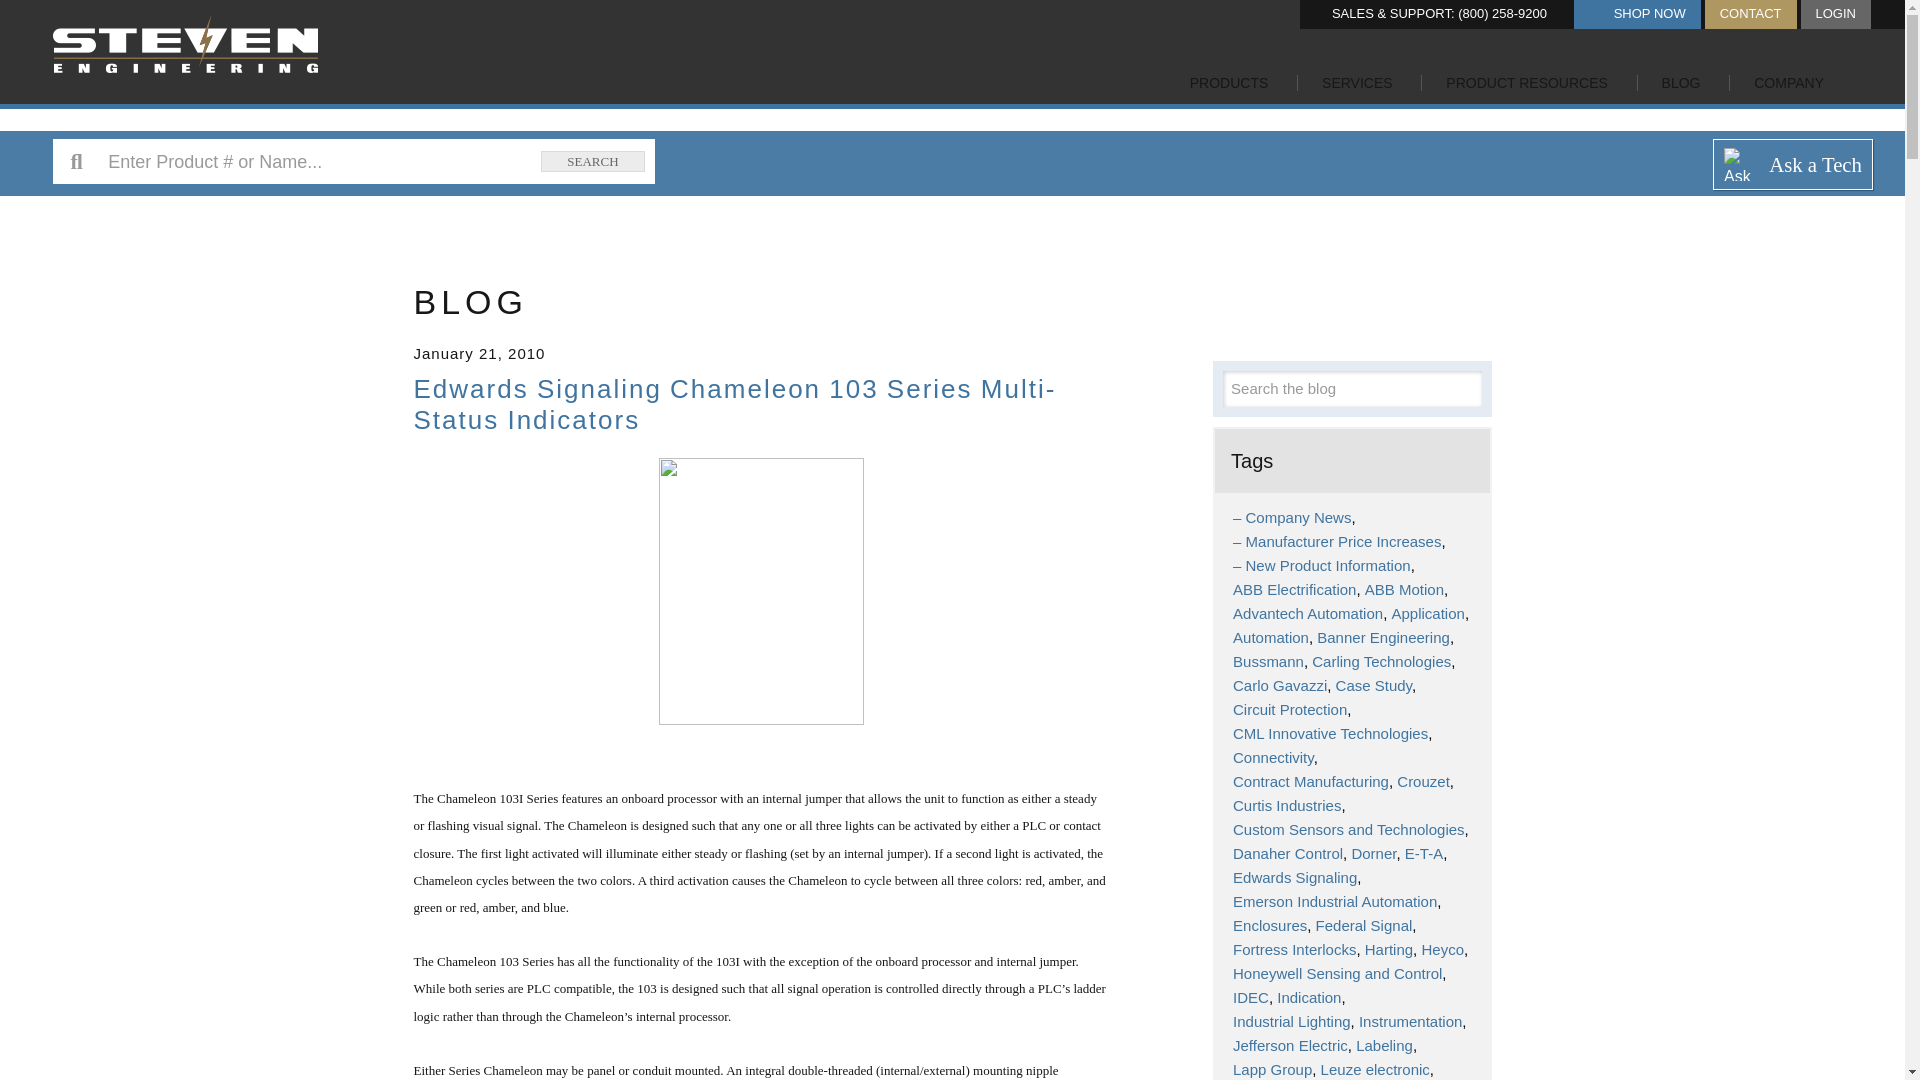 This screenshot has height=1080, width=1920. I want to click on Carlo Gavazzi, so click(1281, 686).